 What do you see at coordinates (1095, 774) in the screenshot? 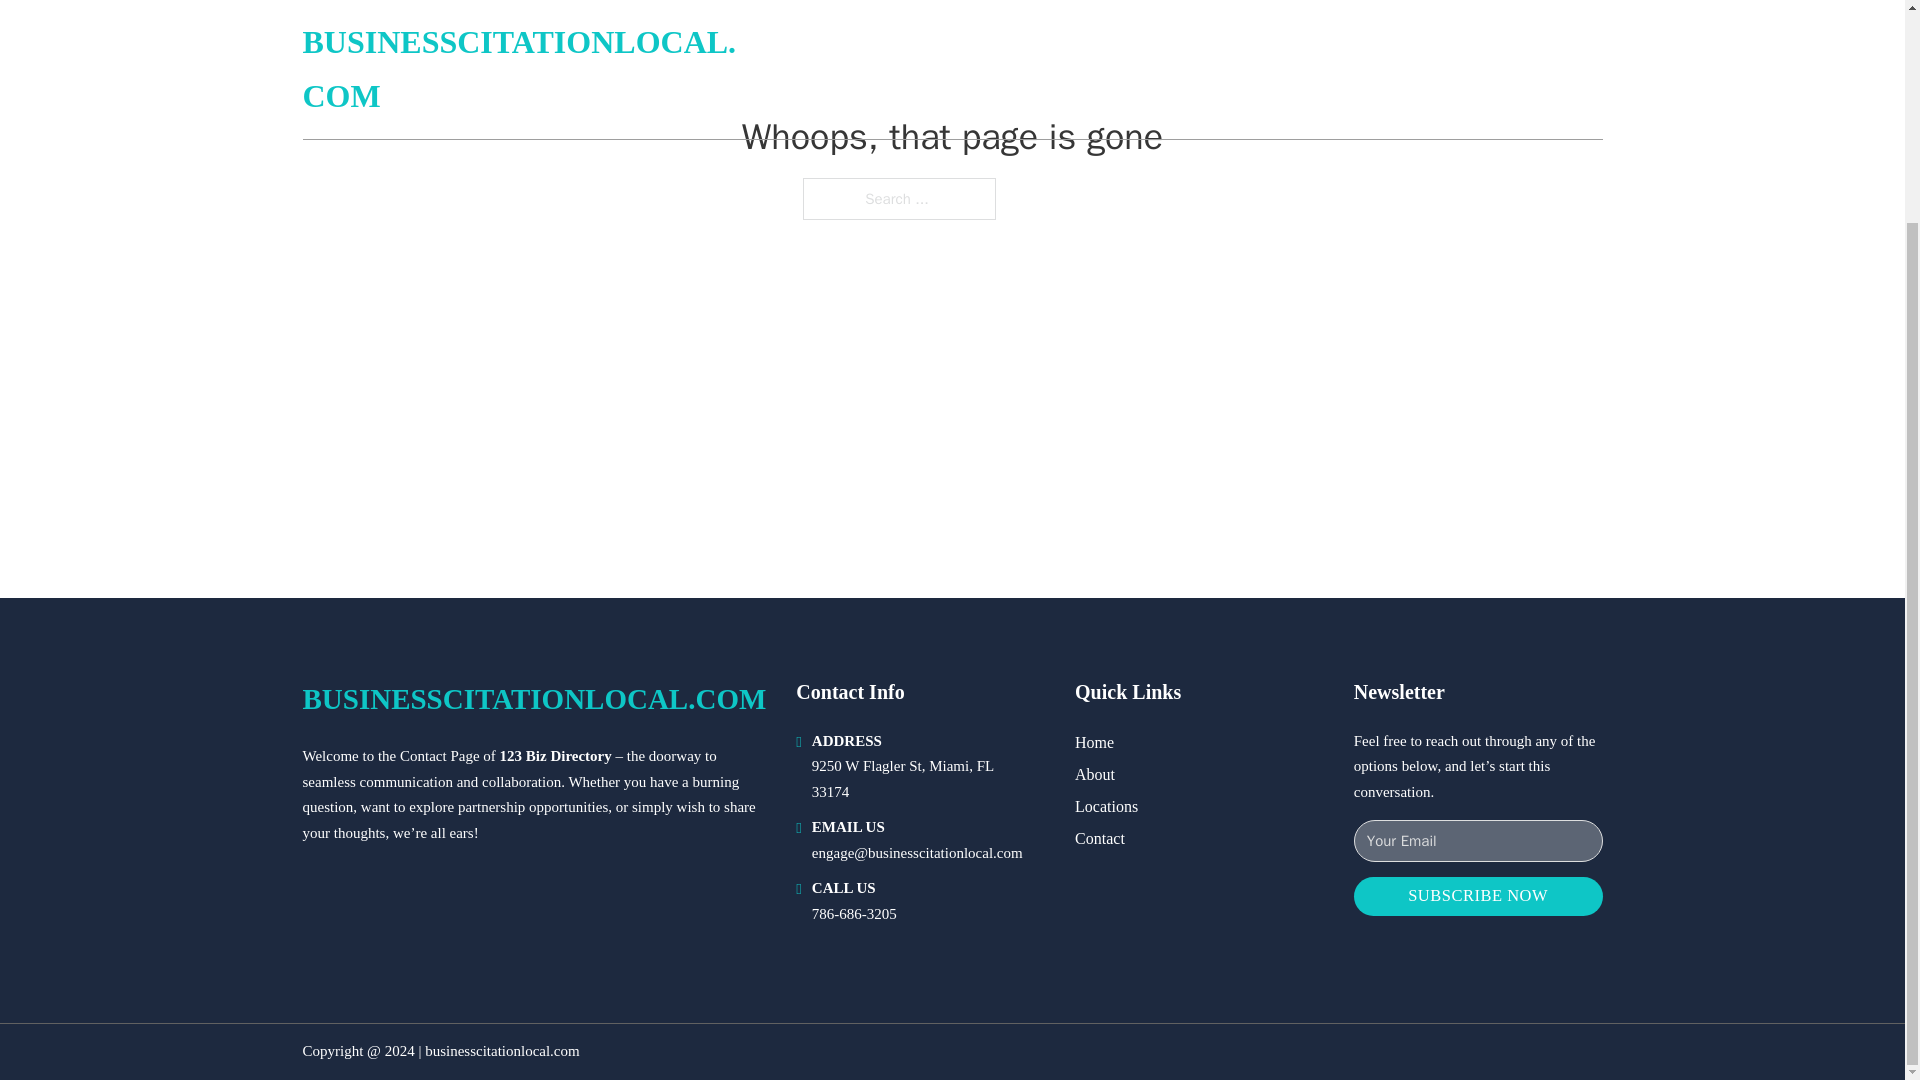
I see `About` at bounding box center [1095, 774].